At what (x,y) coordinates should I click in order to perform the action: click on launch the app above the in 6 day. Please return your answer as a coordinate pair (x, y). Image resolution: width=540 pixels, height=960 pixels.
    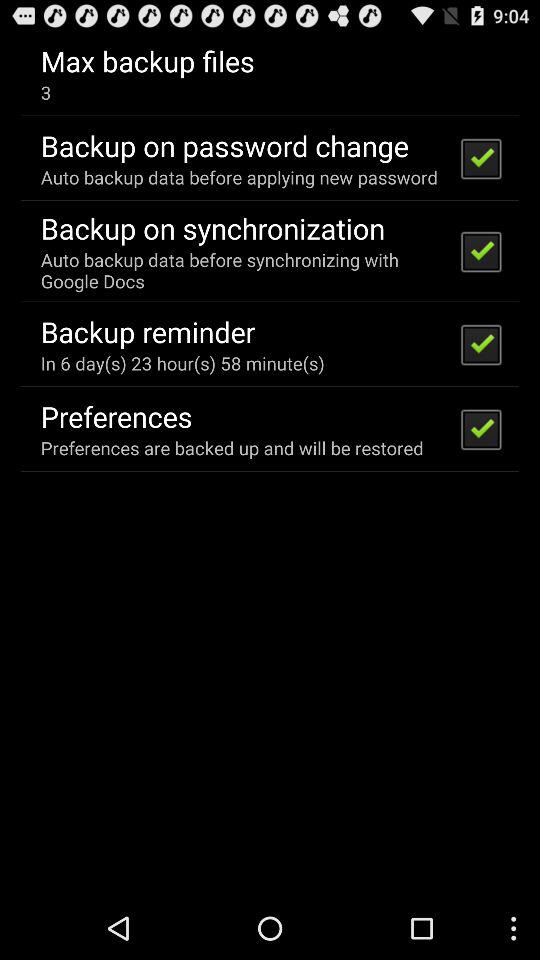
    Looking at the image, I should click on (148, 331).